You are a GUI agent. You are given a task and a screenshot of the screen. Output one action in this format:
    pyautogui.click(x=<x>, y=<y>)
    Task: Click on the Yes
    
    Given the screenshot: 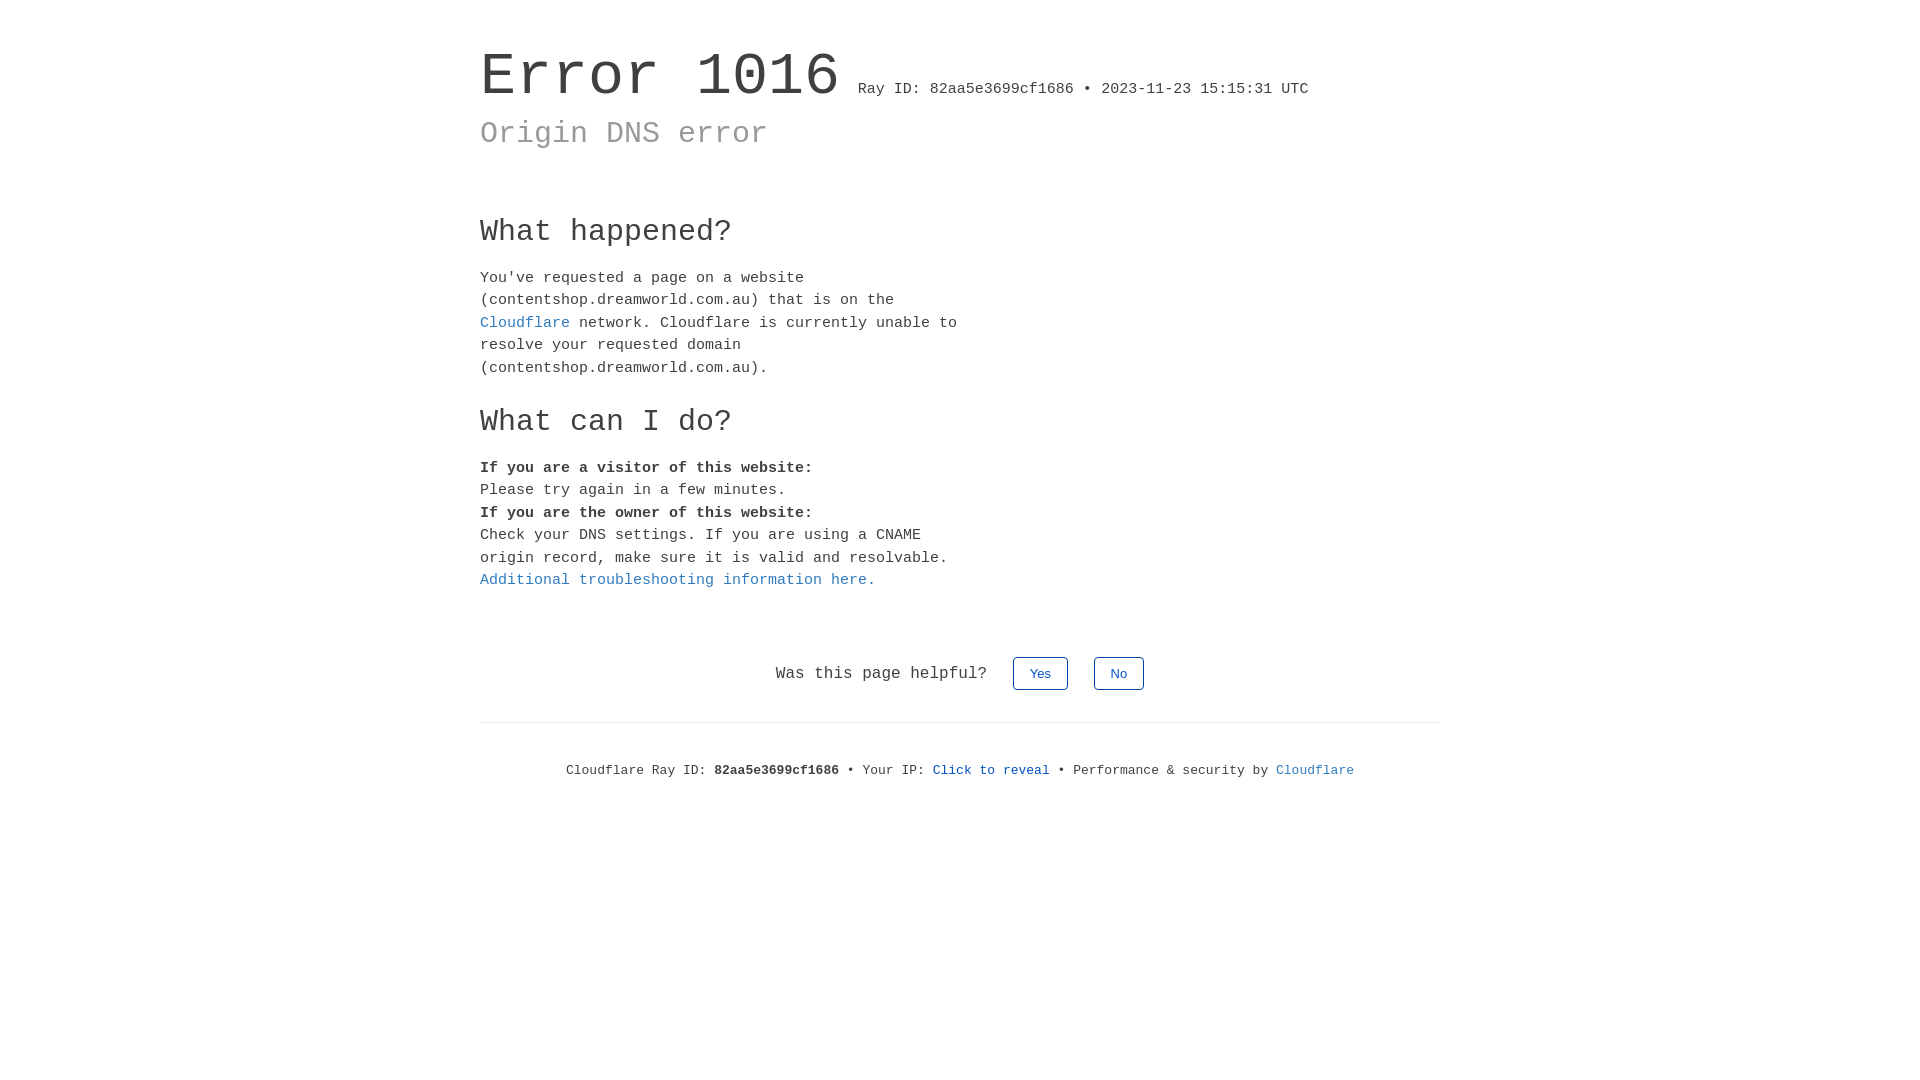 What is the action you would take?
    pyautogui.click(x=1040, y=672)
    